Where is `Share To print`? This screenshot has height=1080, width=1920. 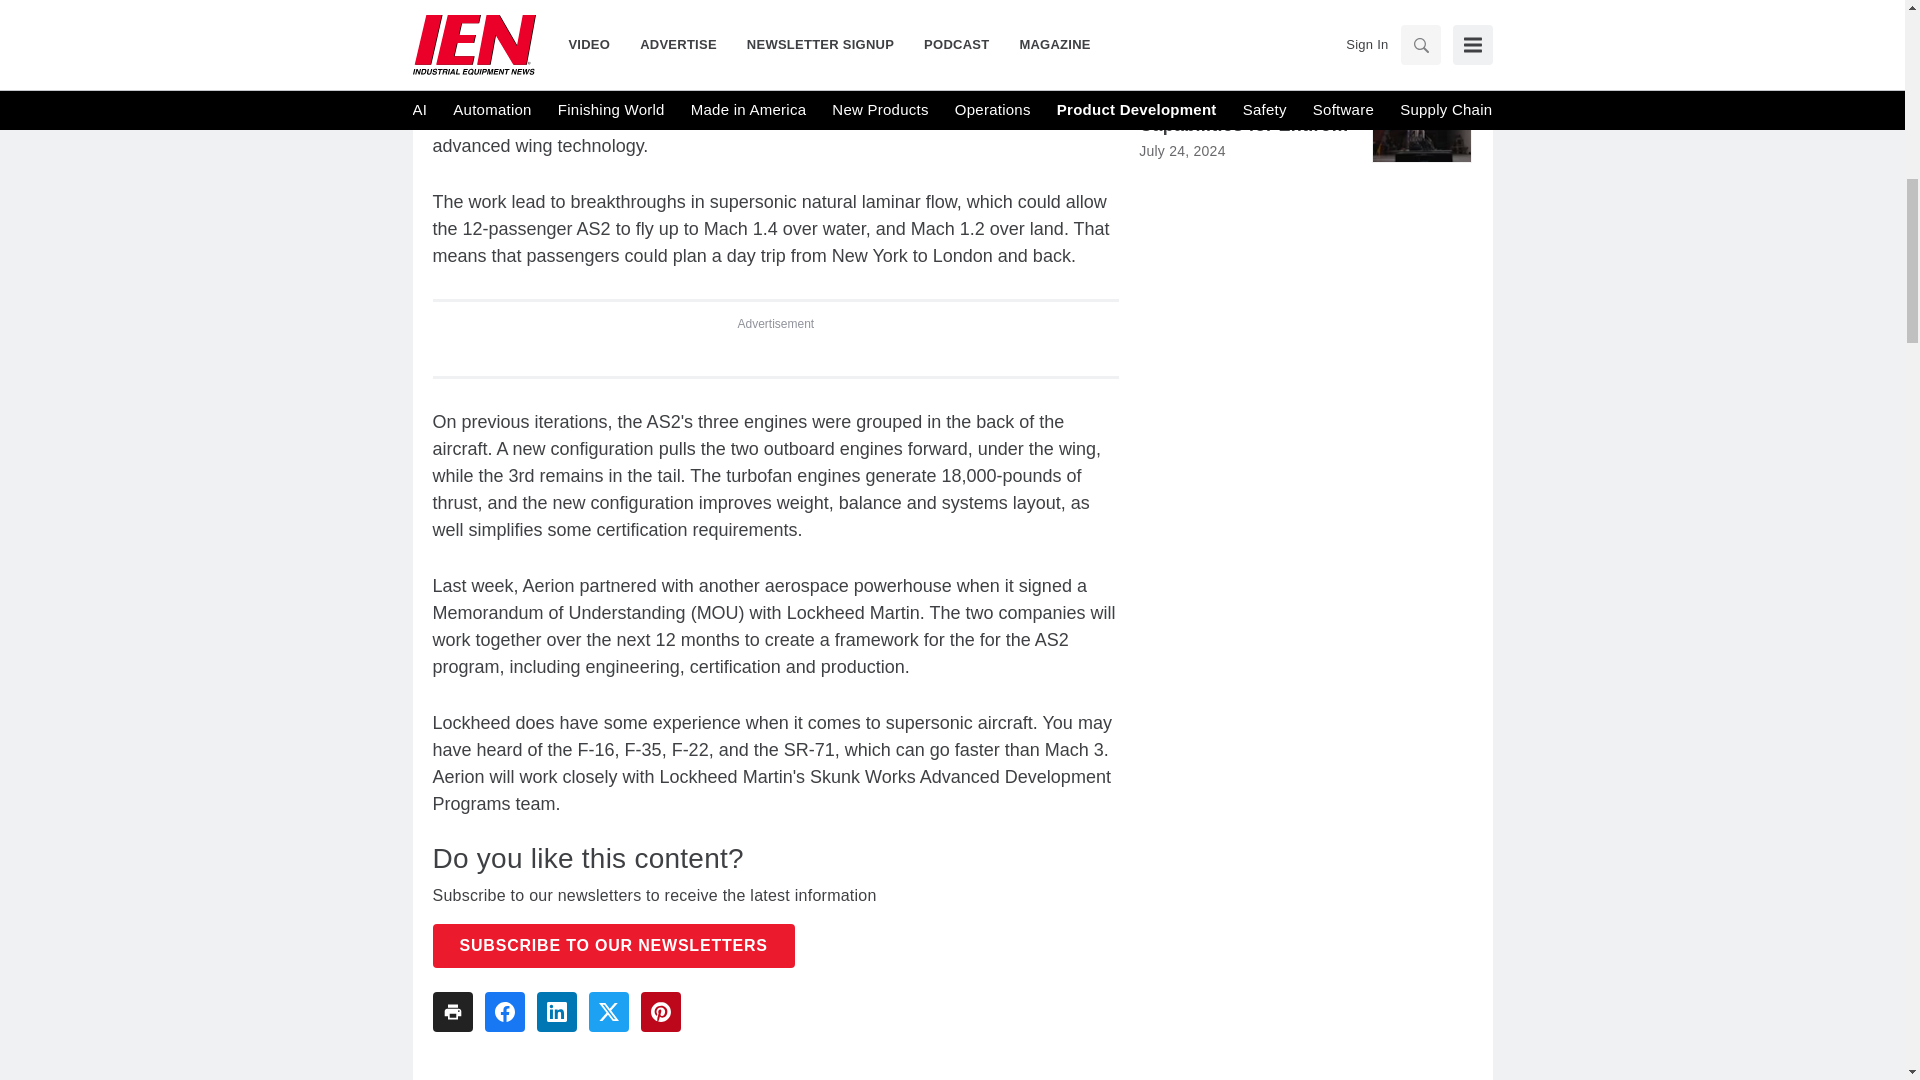 Share To print is located at coordinates (452, 1012).